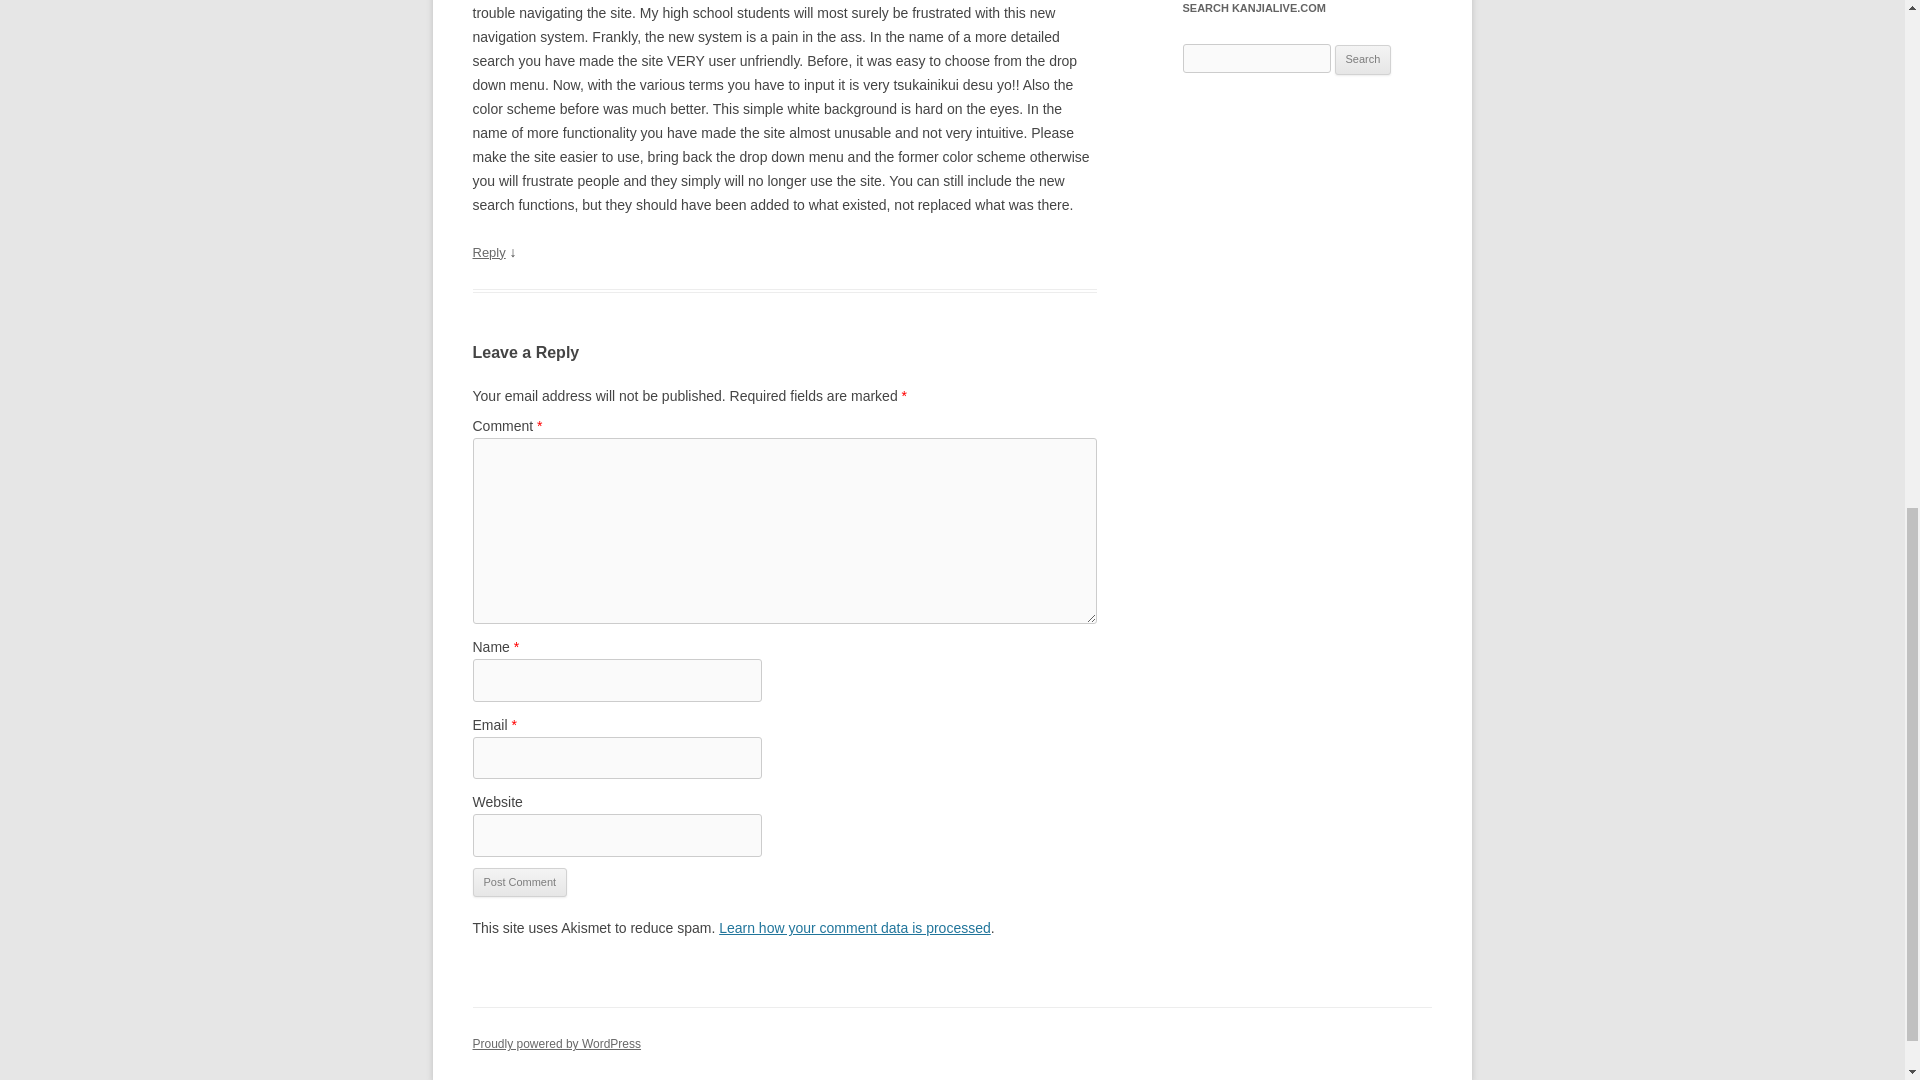 The image size is (1920, 1080). What do you see at coordinates (854, 928) in the screenshot?
I see `Learn how your comment data is processed` at bounding box center [854, 928].